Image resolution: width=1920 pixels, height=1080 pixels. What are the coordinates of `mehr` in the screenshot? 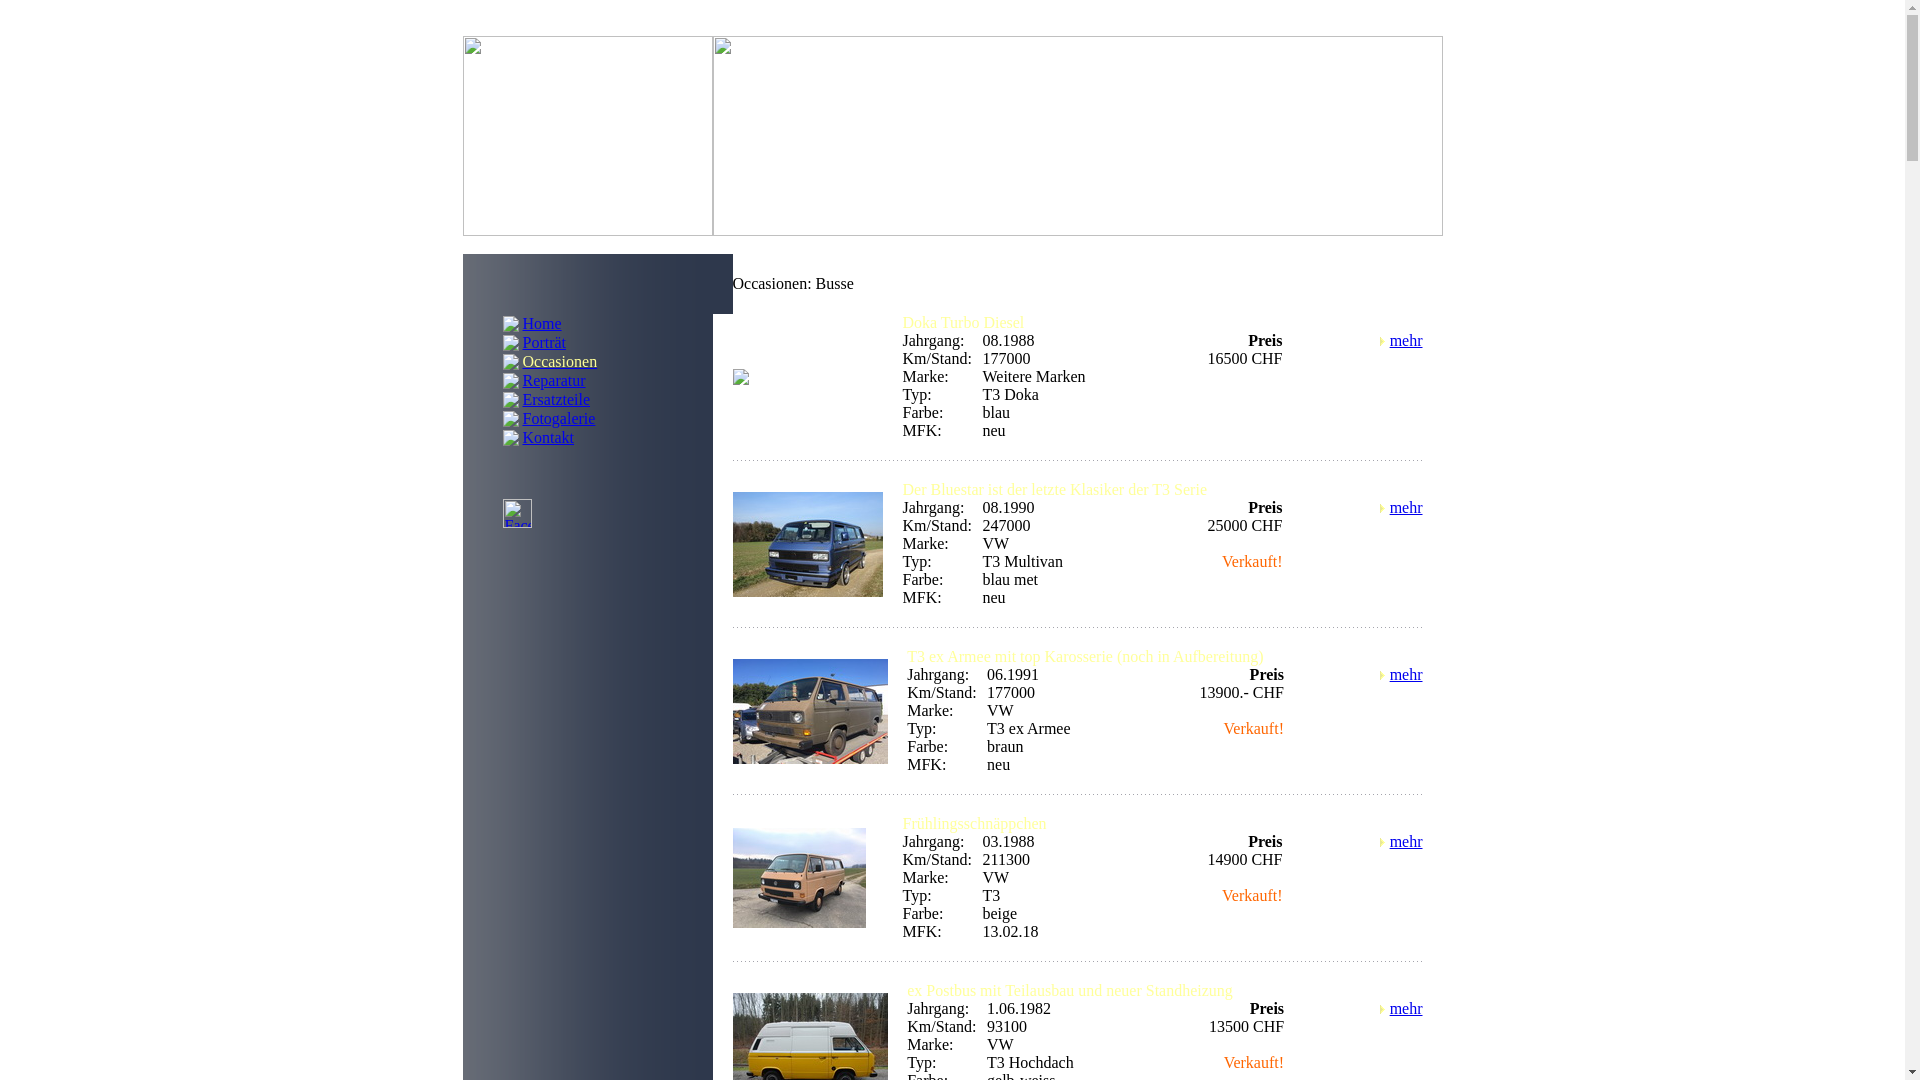 It's located at (1406, 842).